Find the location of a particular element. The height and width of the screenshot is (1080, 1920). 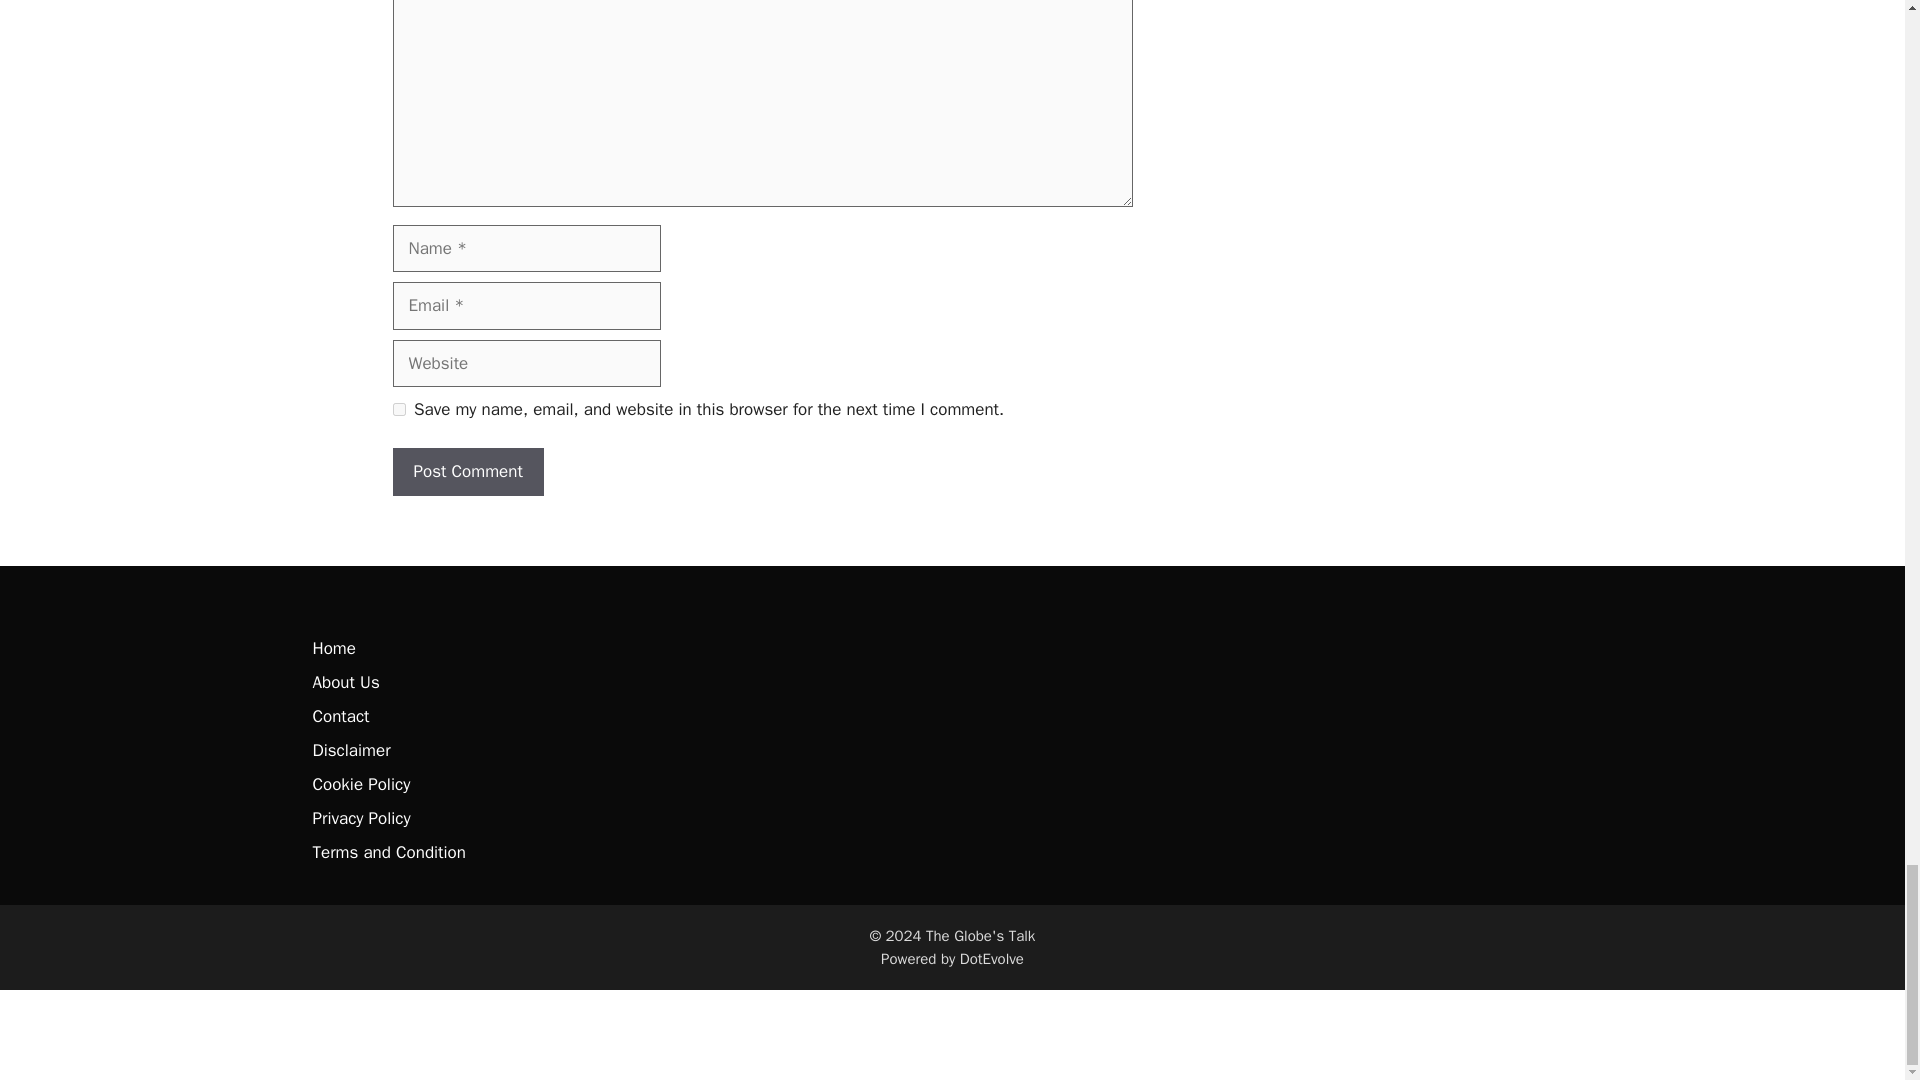

Terms and Condition is located at coordinates (388, 852).